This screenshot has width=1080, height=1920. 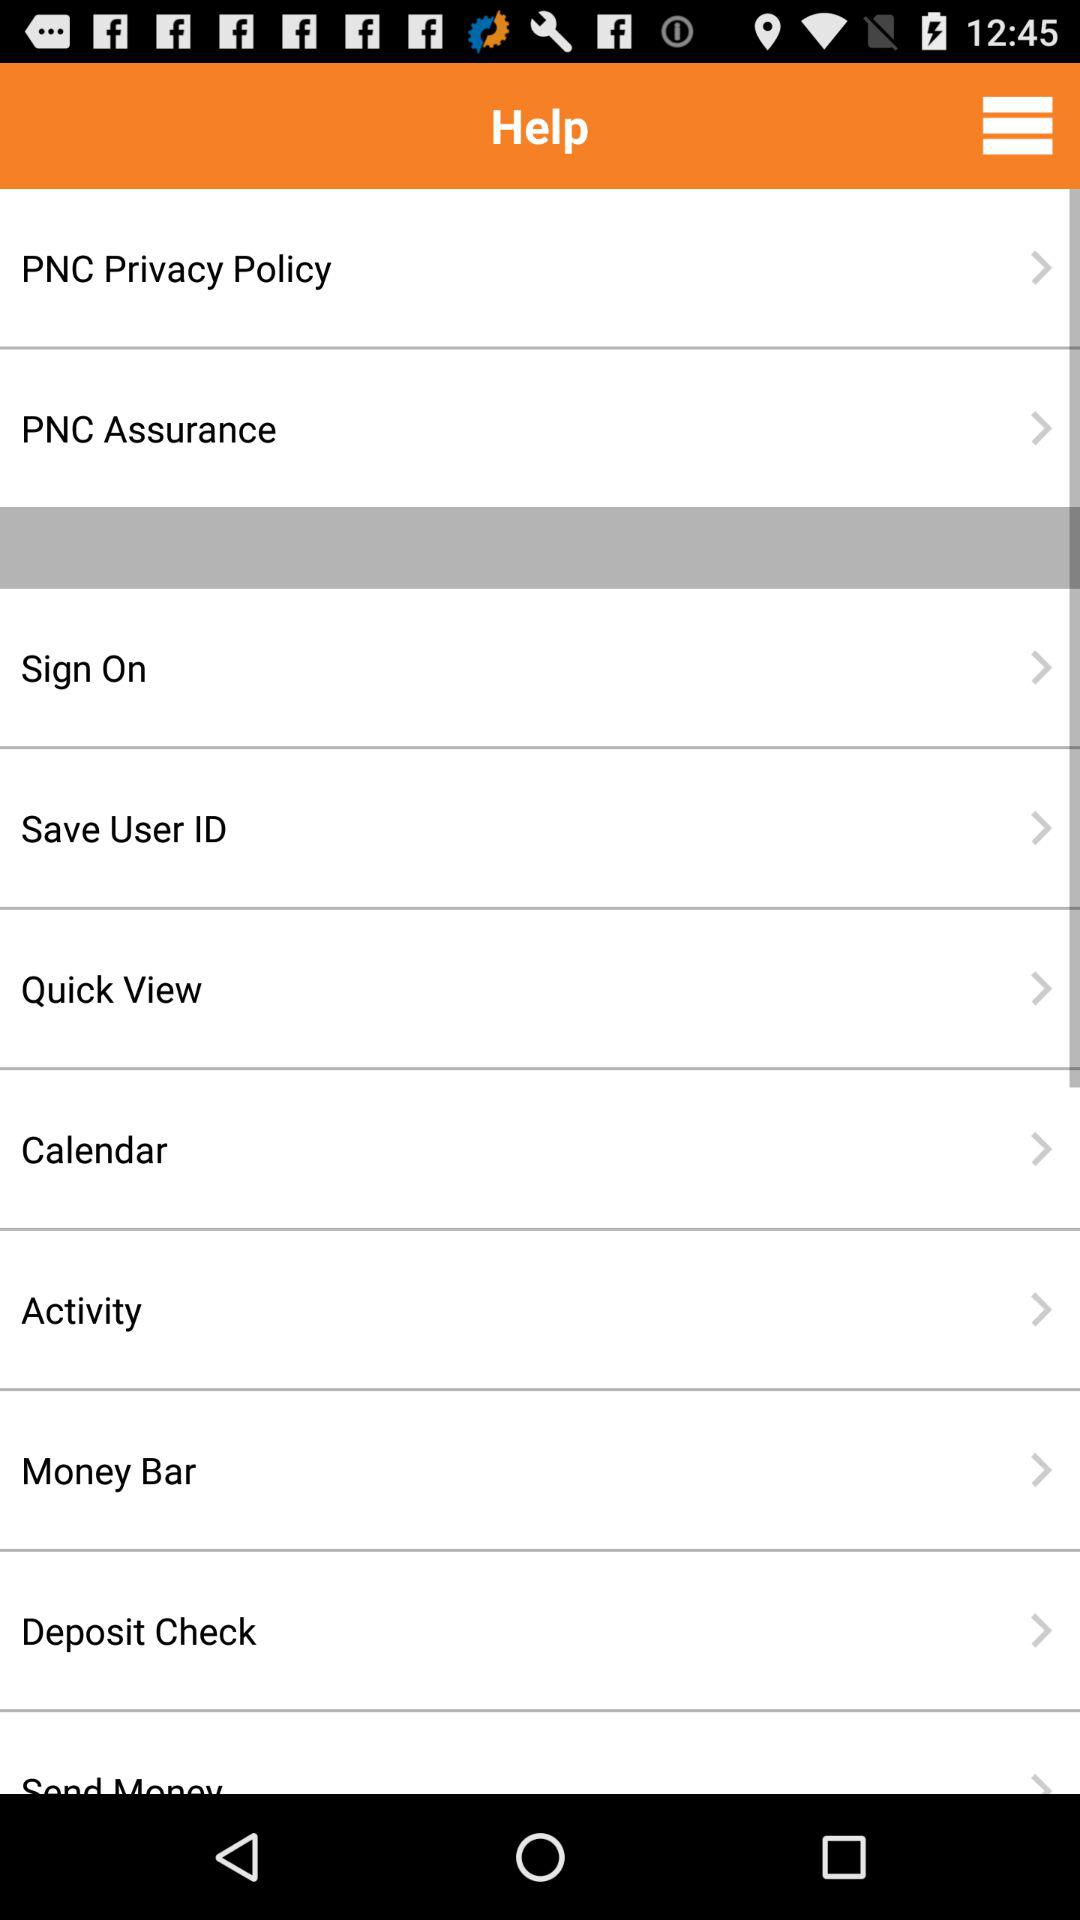 I want to click on press item to the right of the pnc assurance, so click(x=1040, y=428).